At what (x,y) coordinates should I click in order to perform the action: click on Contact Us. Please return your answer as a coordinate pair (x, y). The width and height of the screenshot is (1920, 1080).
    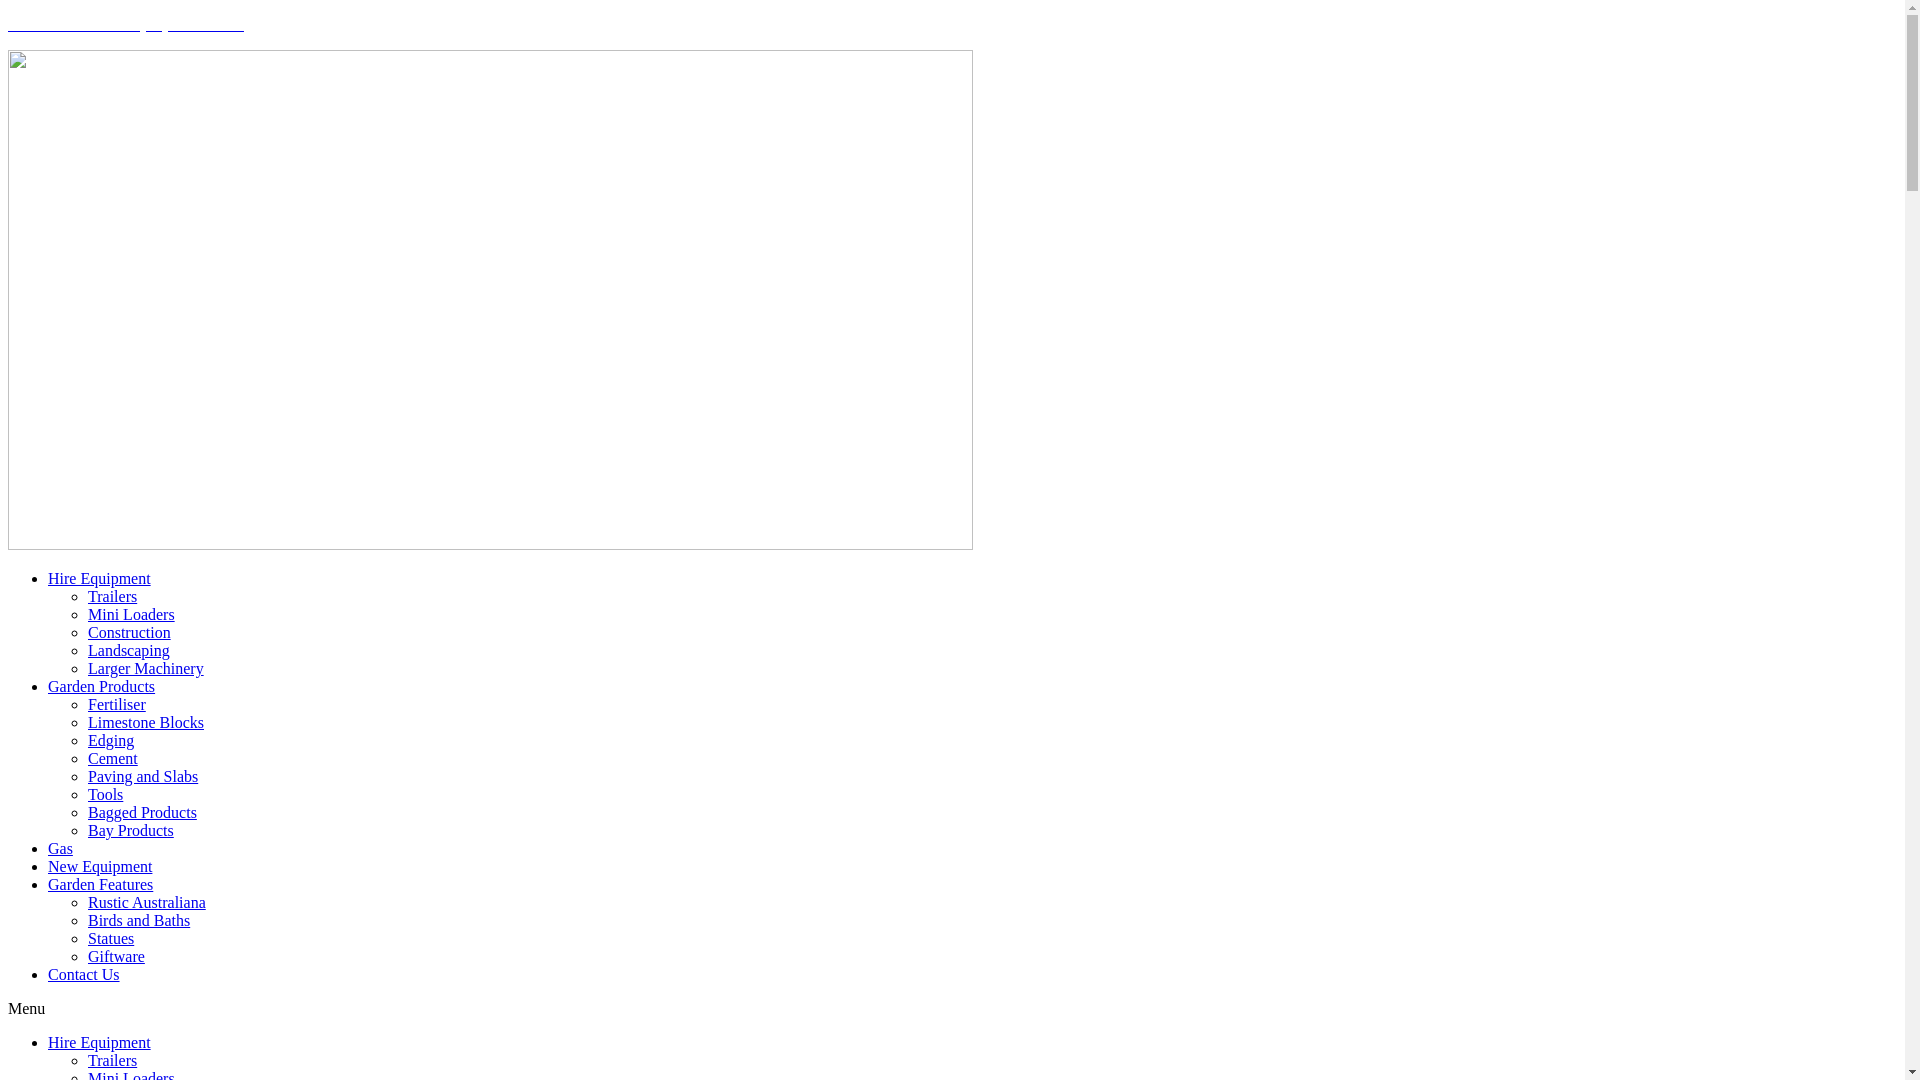
    Looking at the image, I should click on (84, 974).